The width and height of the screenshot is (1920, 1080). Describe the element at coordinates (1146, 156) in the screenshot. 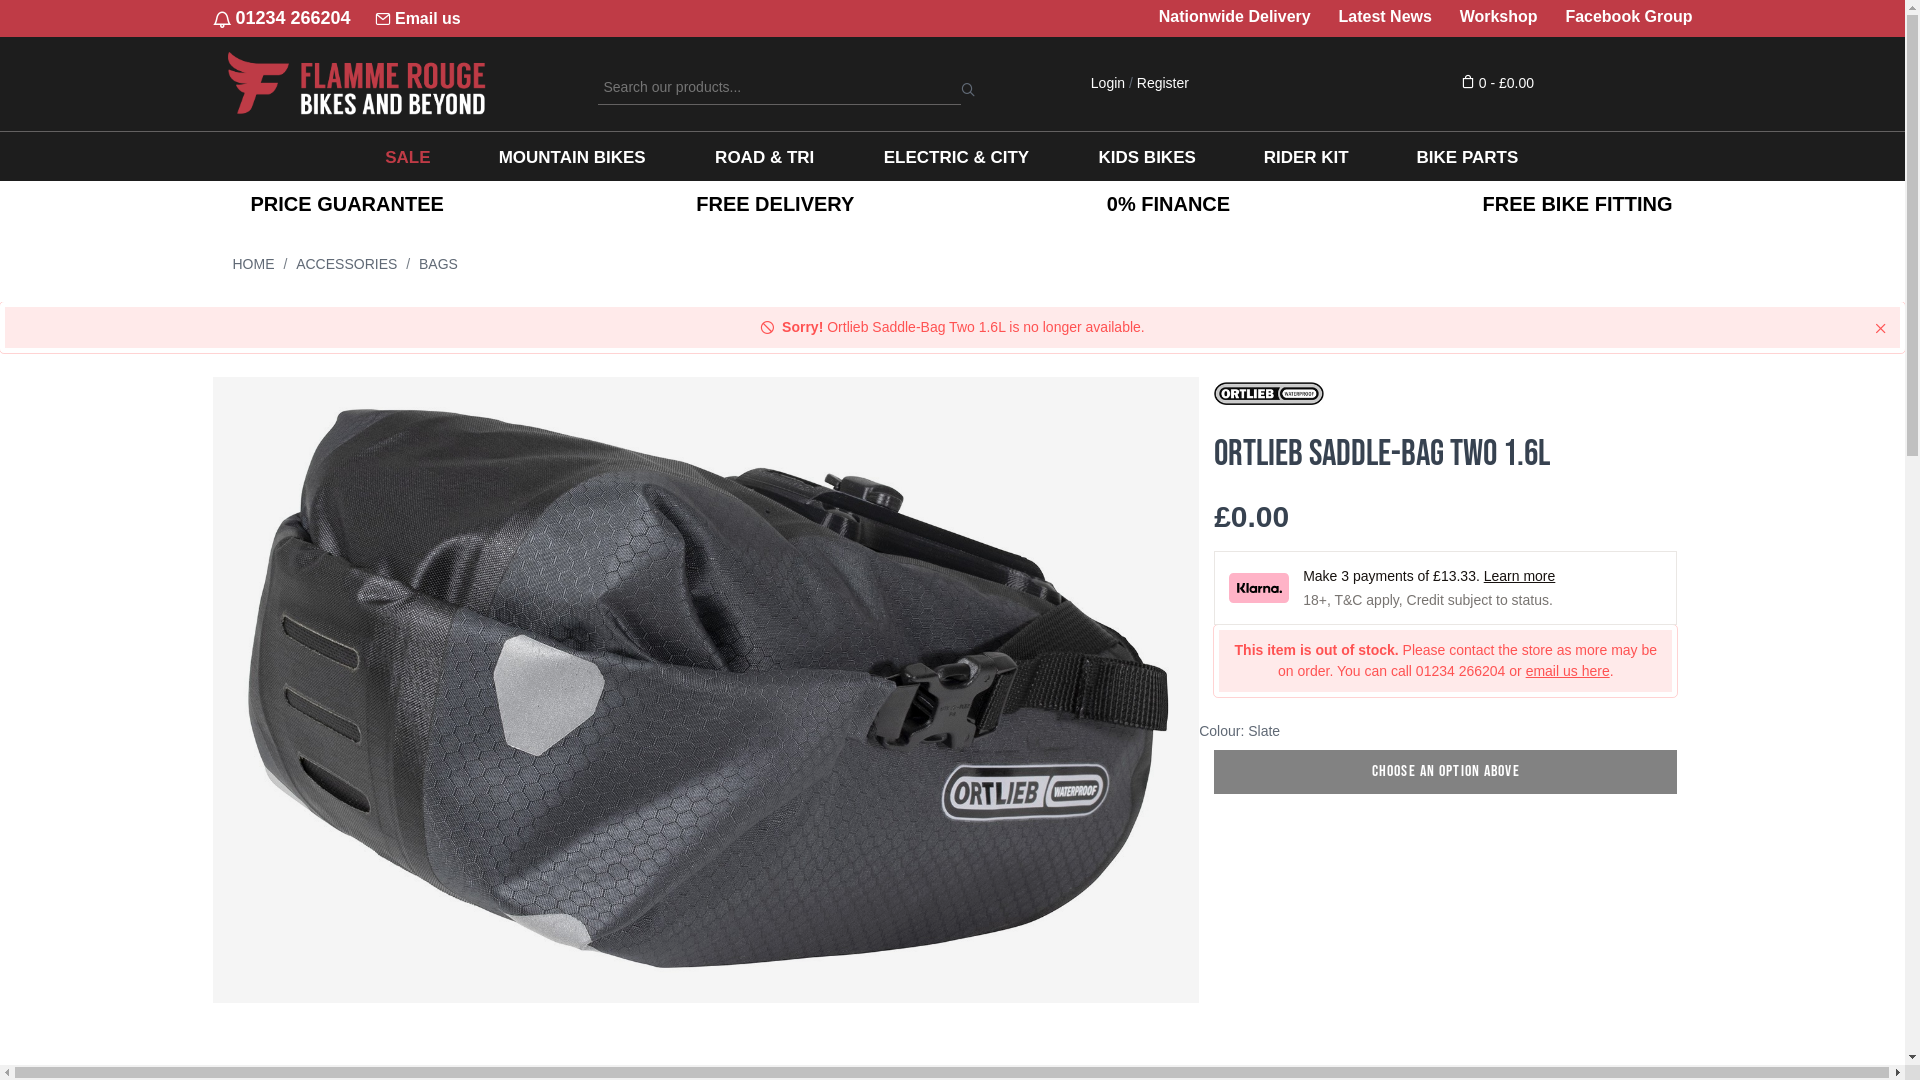

I see `KIDS BIKES` at that location.